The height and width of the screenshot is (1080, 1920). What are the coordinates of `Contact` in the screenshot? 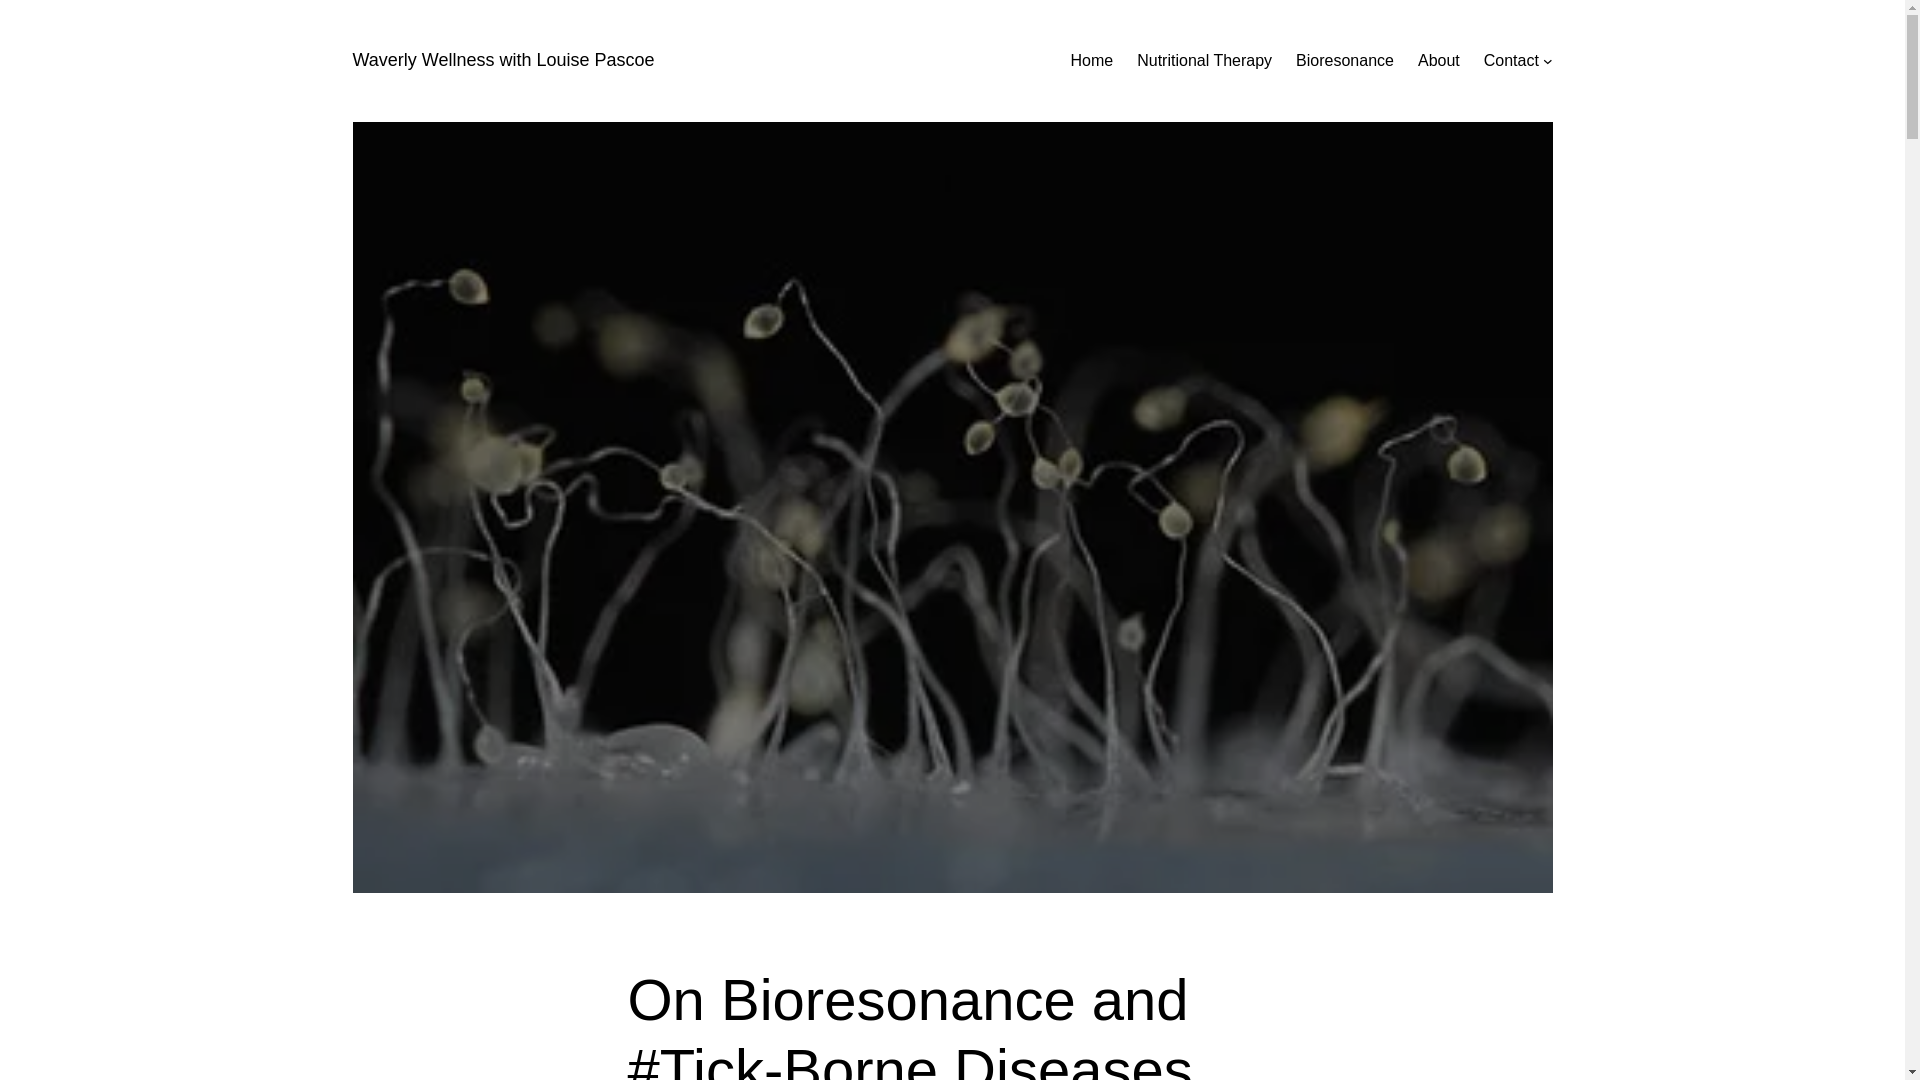 It's located at (1512, 60).